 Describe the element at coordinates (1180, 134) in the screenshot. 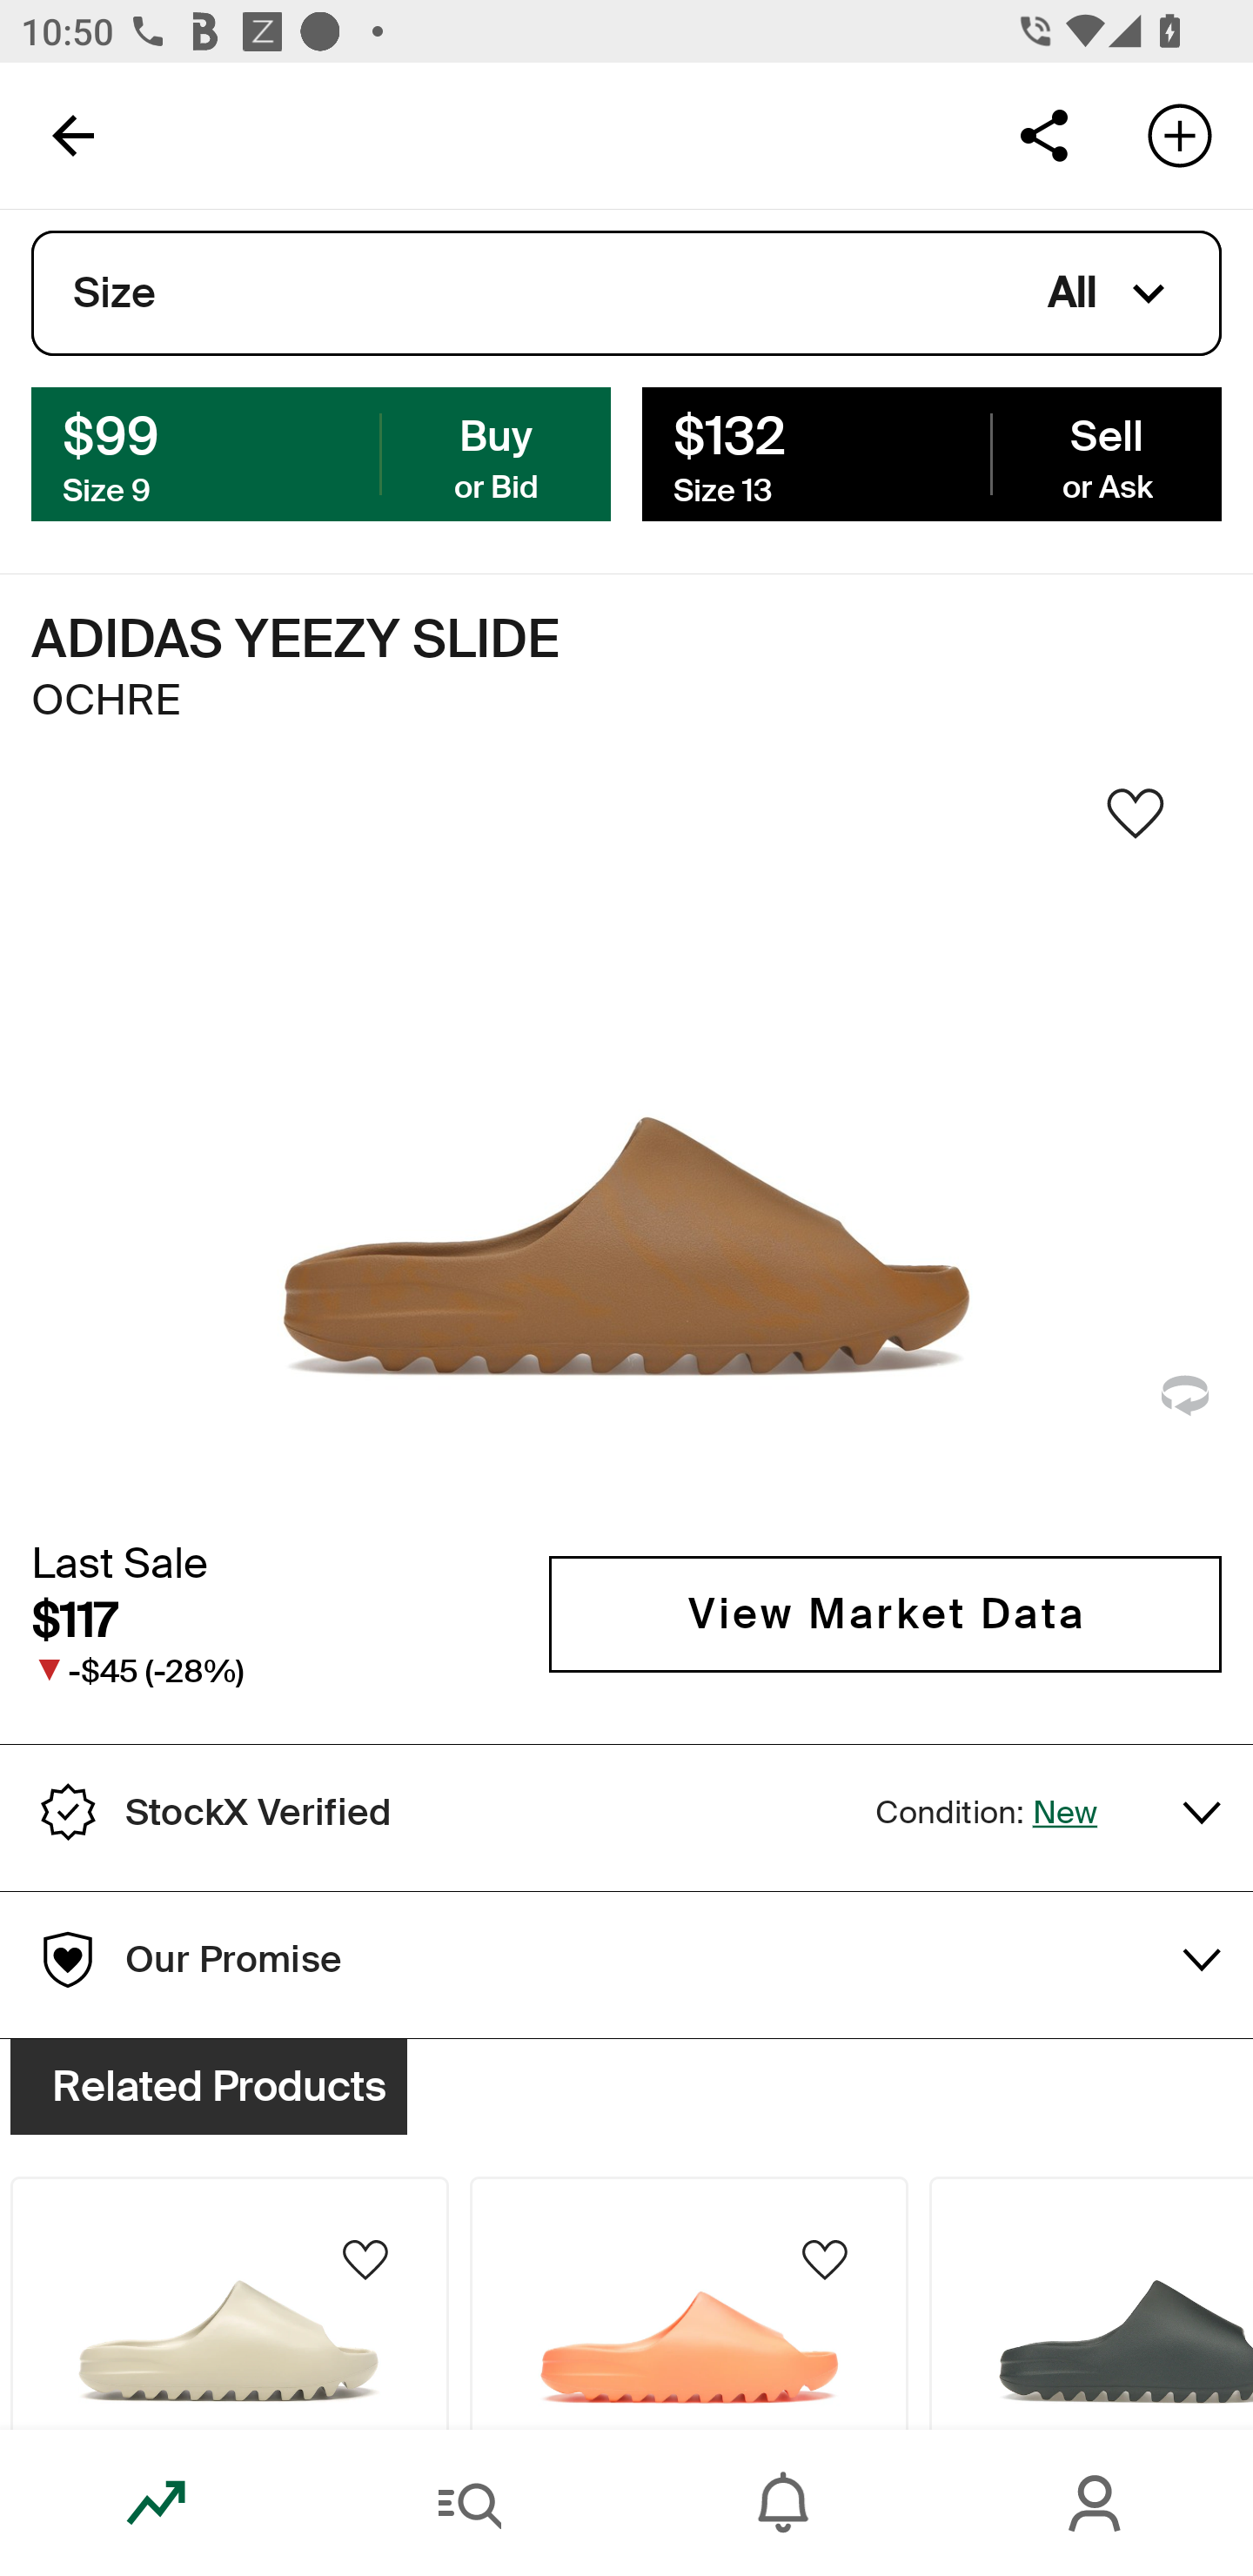

I see `Add` at that location.